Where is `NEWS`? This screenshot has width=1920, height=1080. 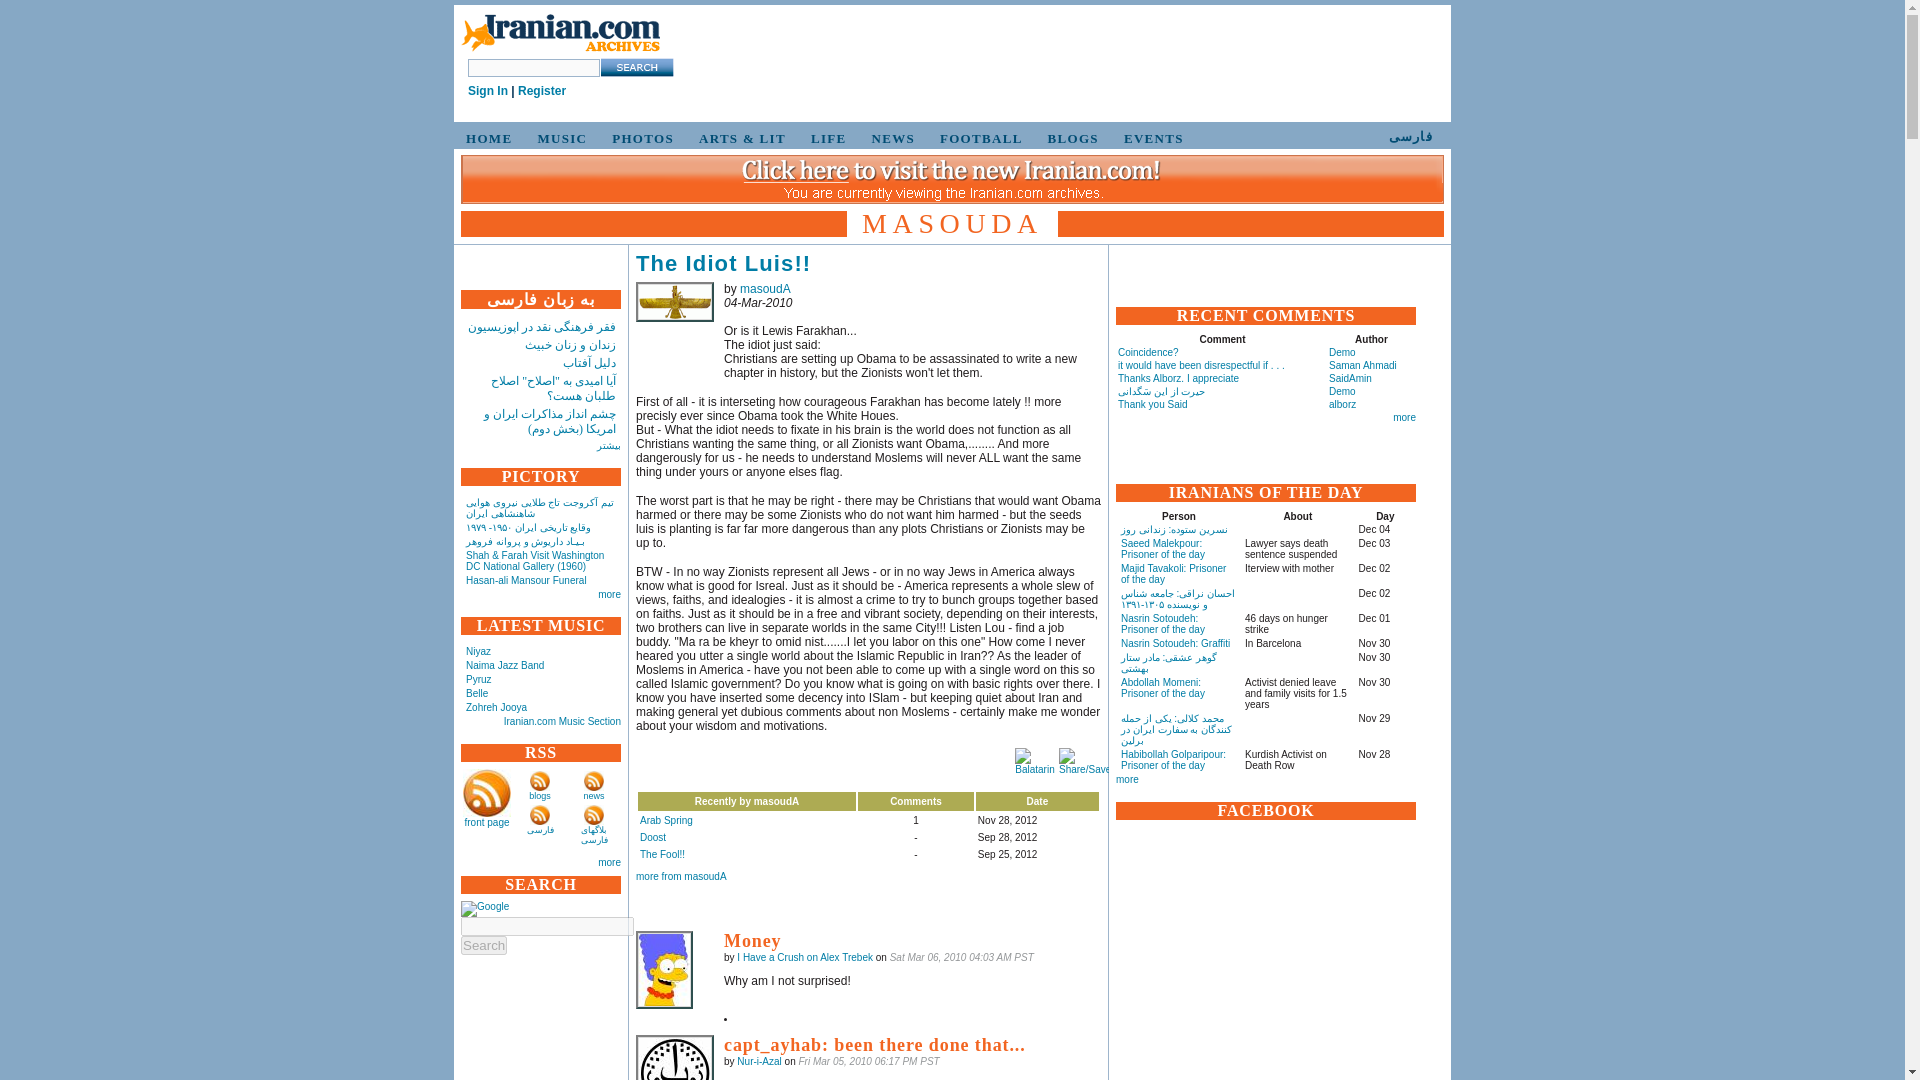 NEWS is located at coordinates (890, 138).